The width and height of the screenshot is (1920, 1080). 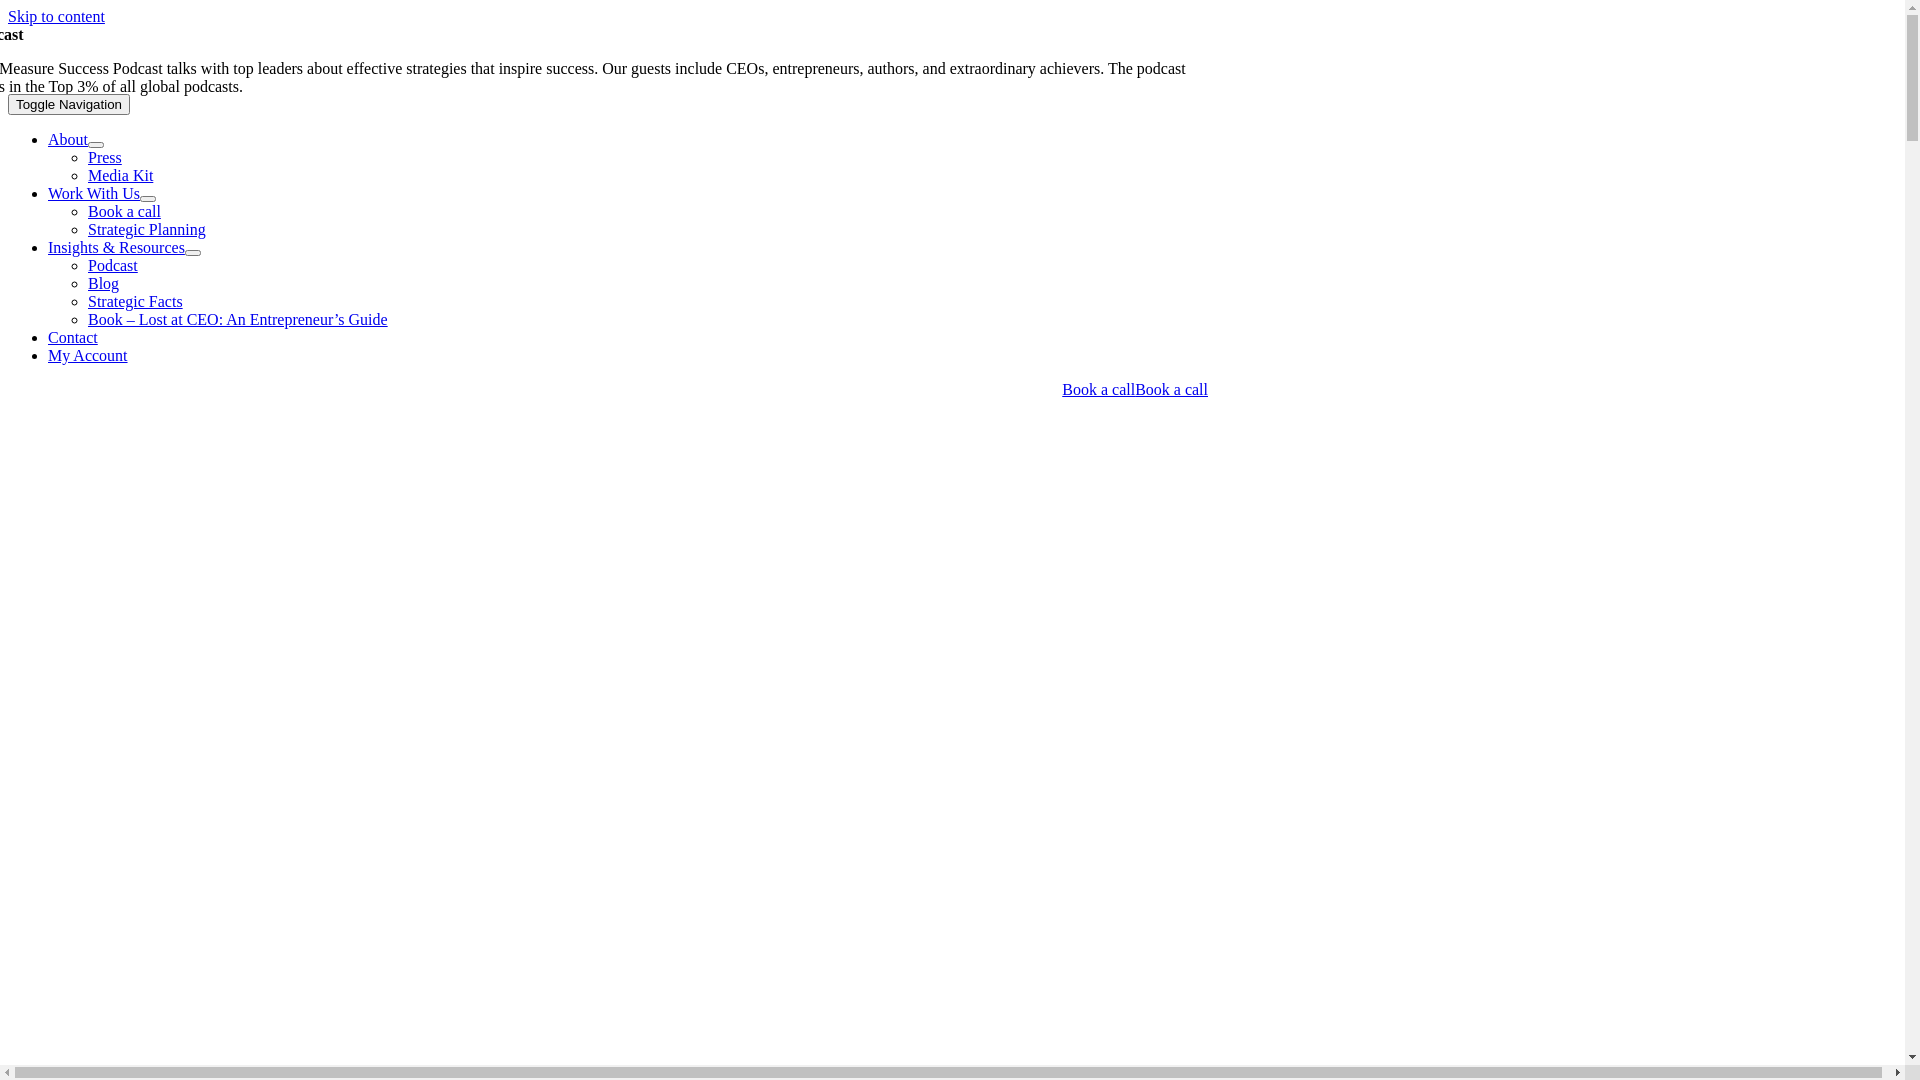 I want to click on Strategic Facts, so click(x=136, y=302).